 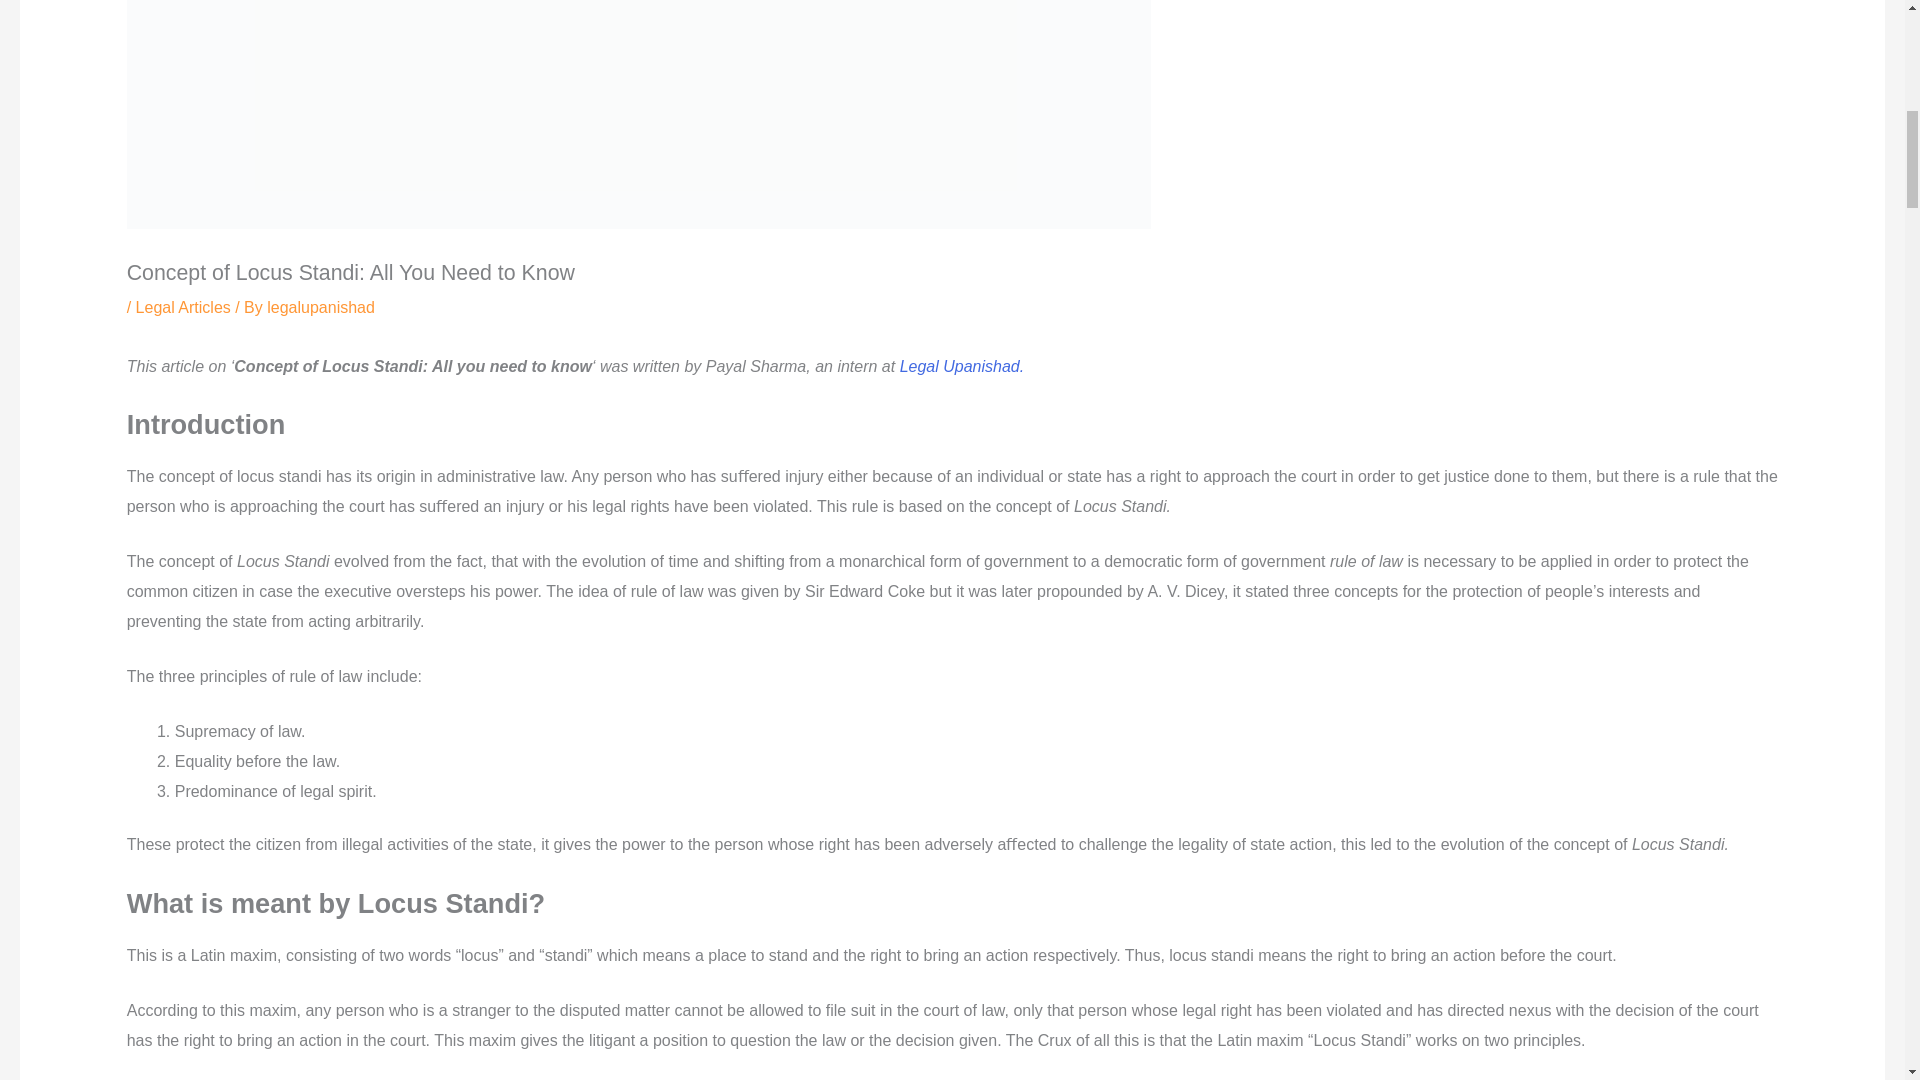 What do you see at coordinates (320, 308) in the screenshot?
I see `View all posts by legalupanishad` at bounding box center [320, 308].